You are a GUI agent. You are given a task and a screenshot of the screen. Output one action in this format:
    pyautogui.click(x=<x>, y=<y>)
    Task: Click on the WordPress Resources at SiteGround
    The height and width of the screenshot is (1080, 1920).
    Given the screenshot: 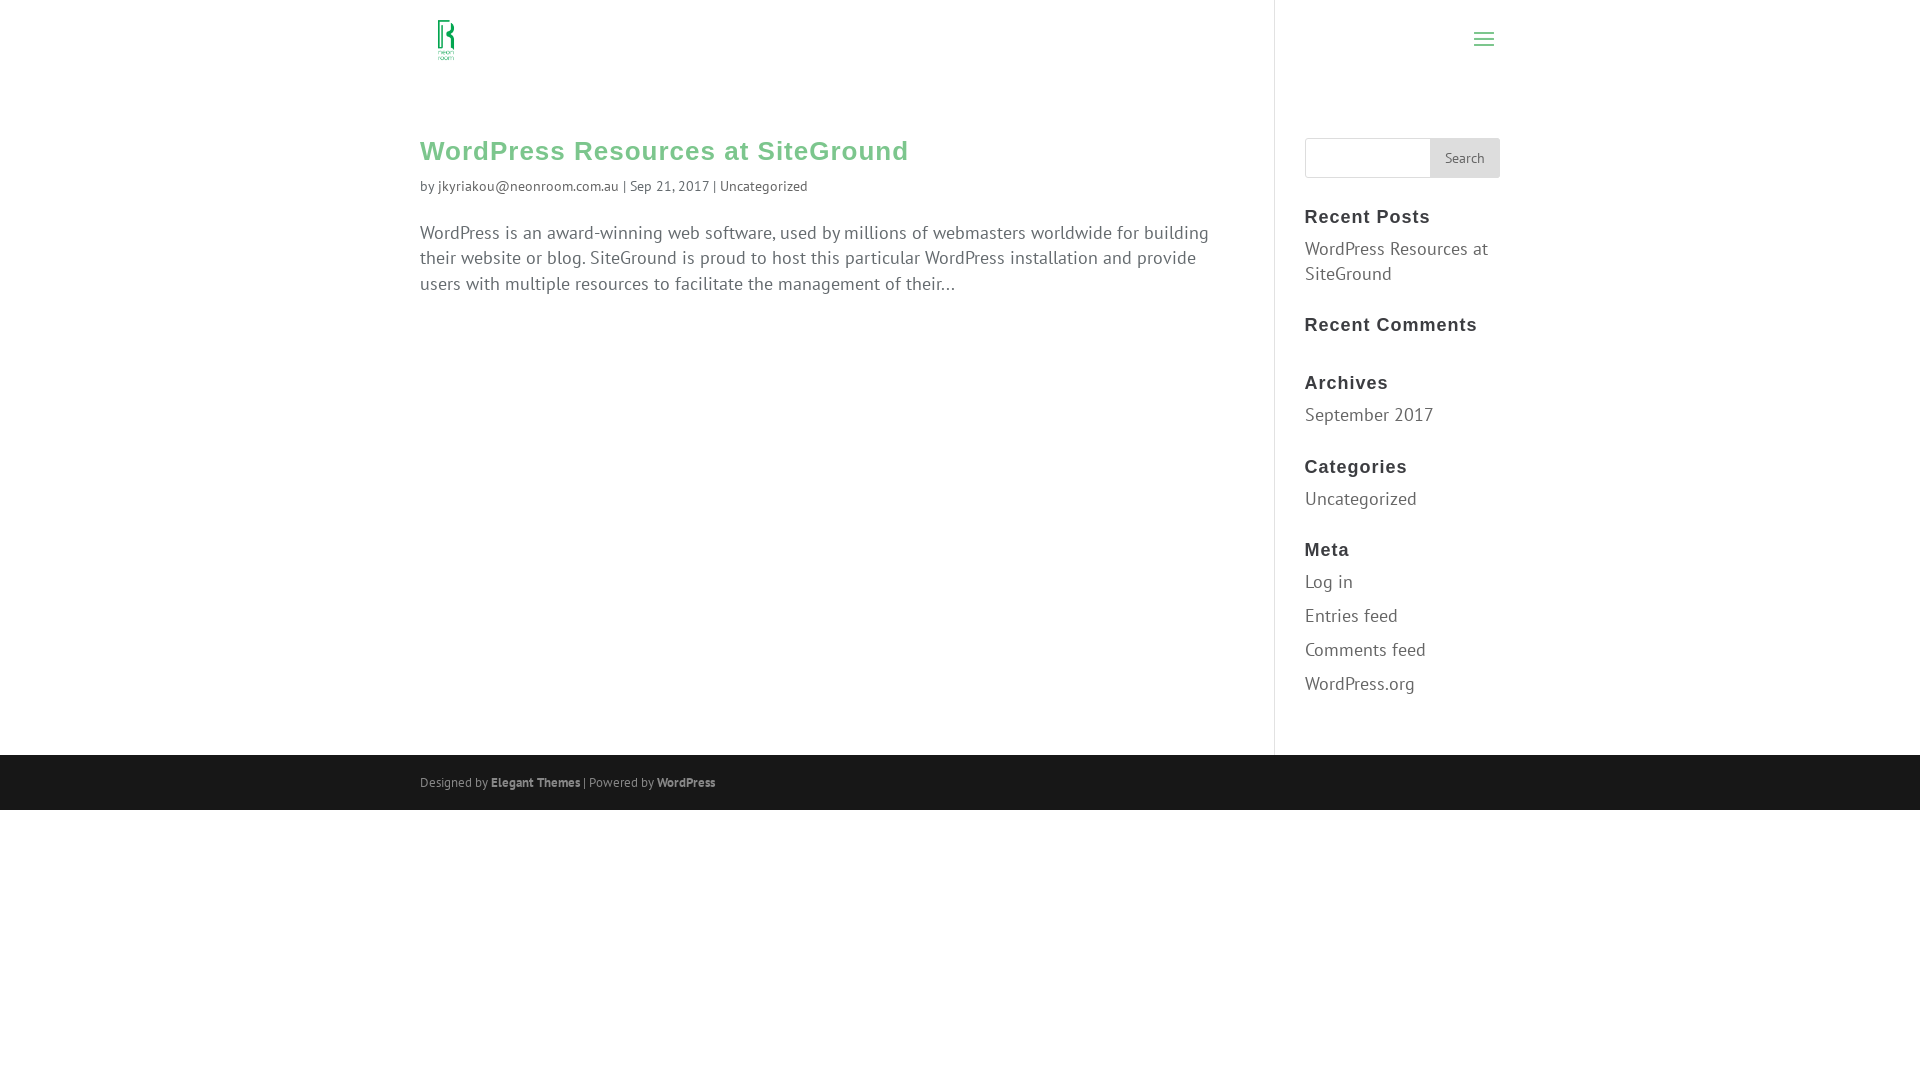 What is the action you would take?
    pyautogui.click(x=664, y=151)
    